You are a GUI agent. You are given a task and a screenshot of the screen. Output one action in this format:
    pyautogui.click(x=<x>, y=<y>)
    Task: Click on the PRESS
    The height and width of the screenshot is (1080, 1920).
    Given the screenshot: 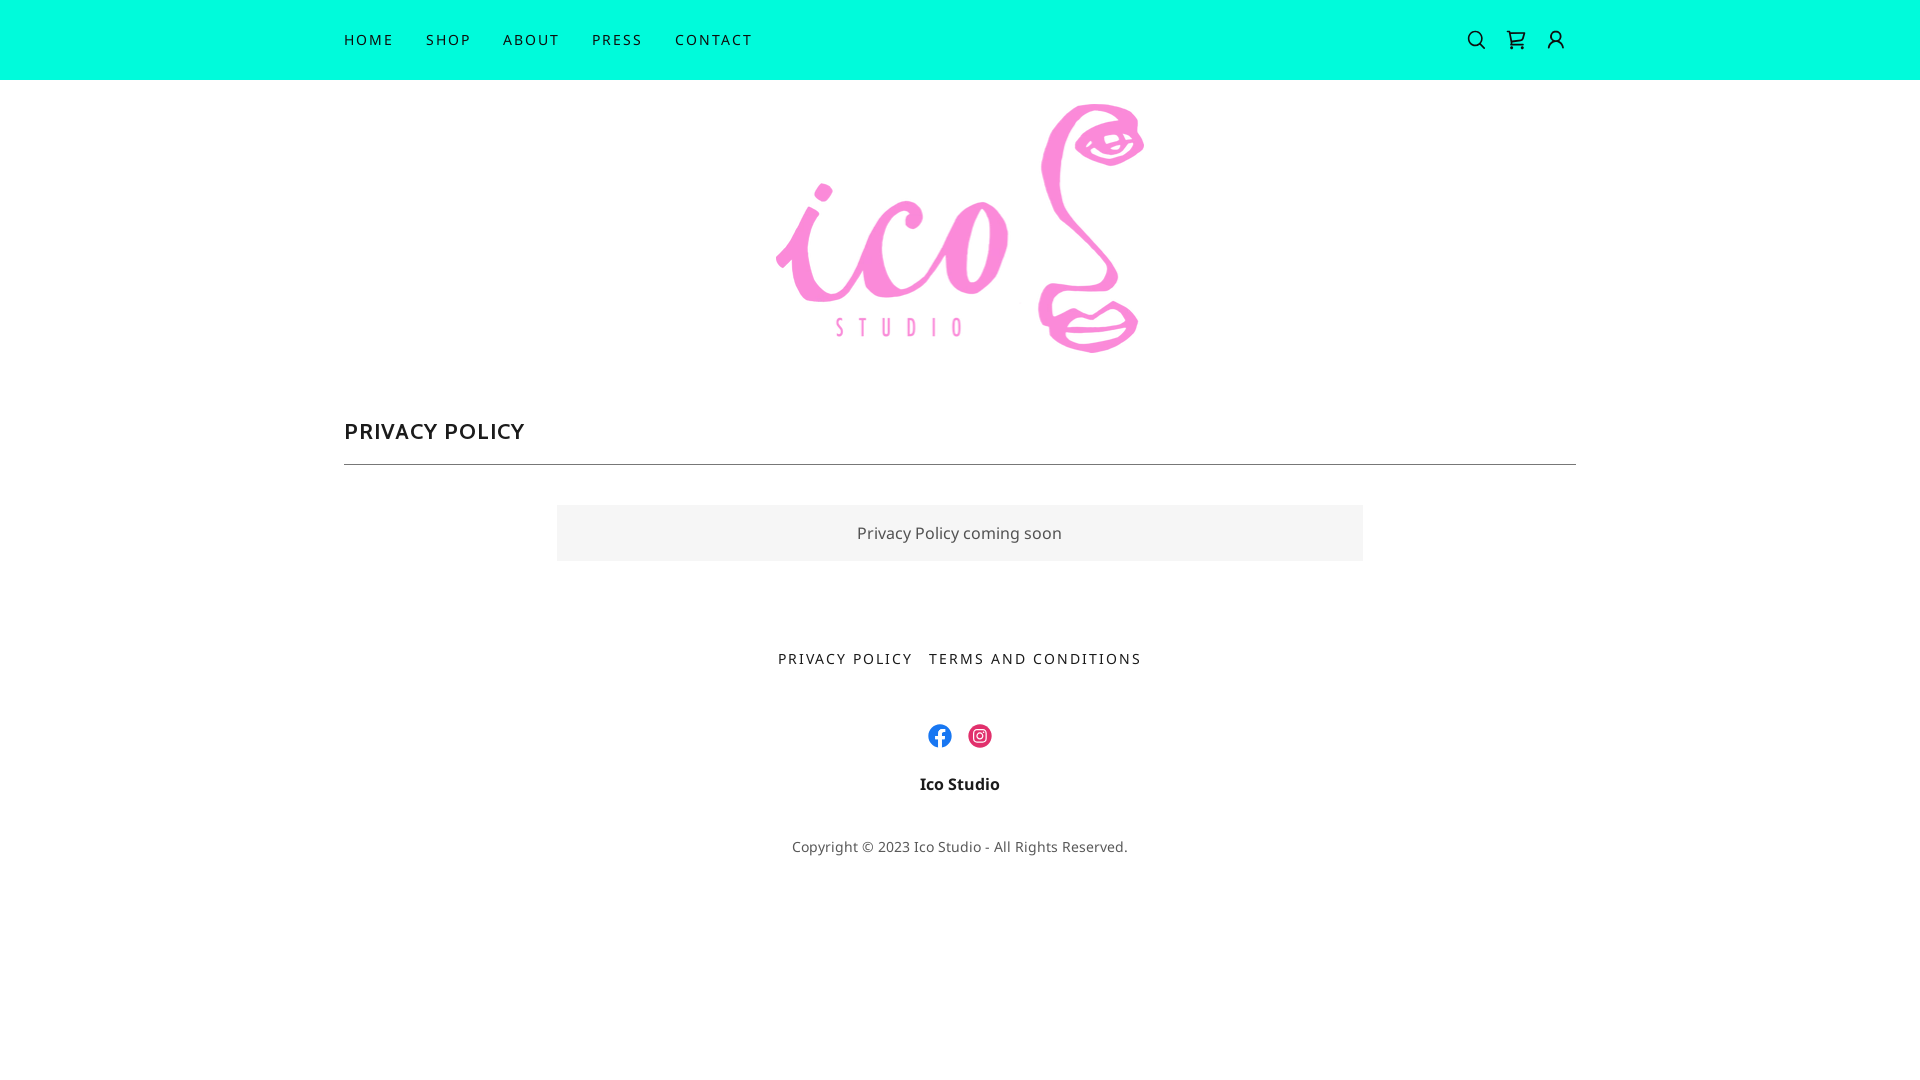 What is the action you would take?
    pyautogui.click(x=618, y=40)
    